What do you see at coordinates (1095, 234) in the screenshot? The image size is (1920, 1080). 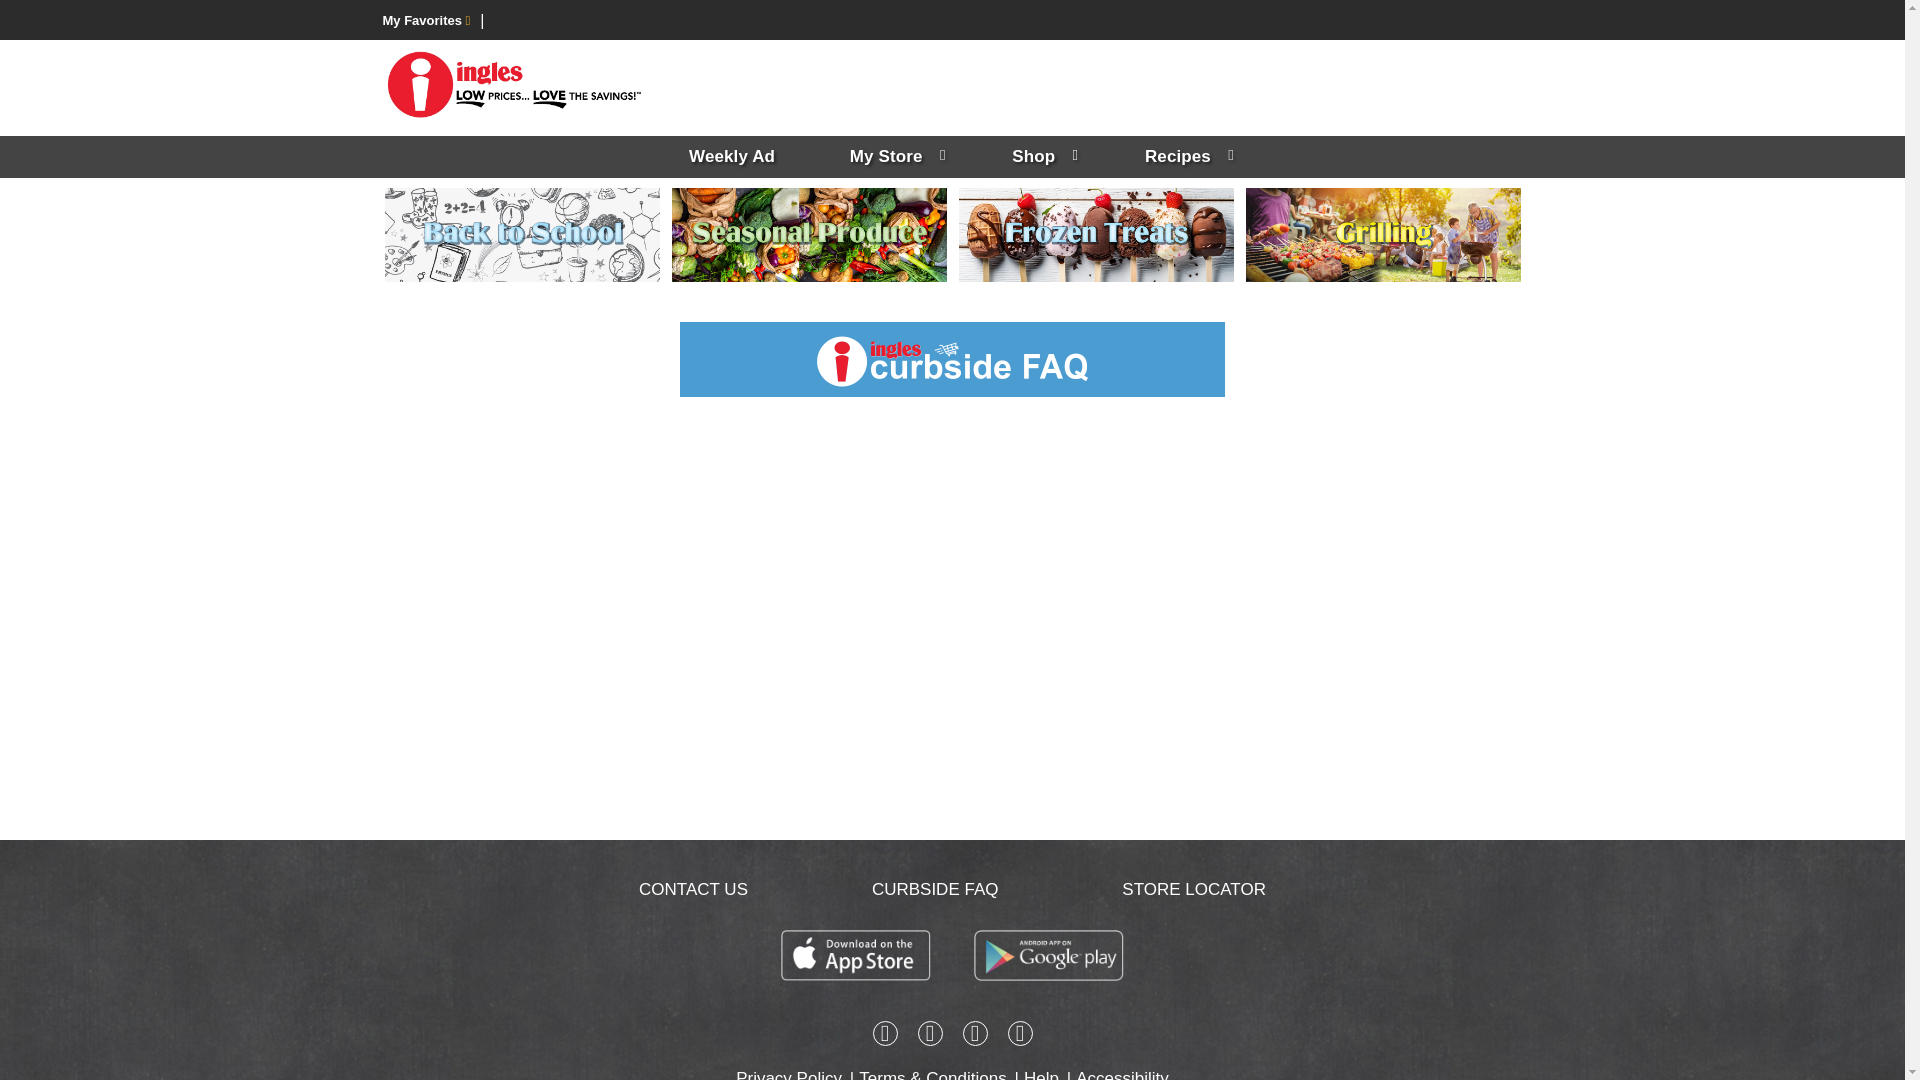 I see `Frozen Treats` at bounding box center [1095, 234].